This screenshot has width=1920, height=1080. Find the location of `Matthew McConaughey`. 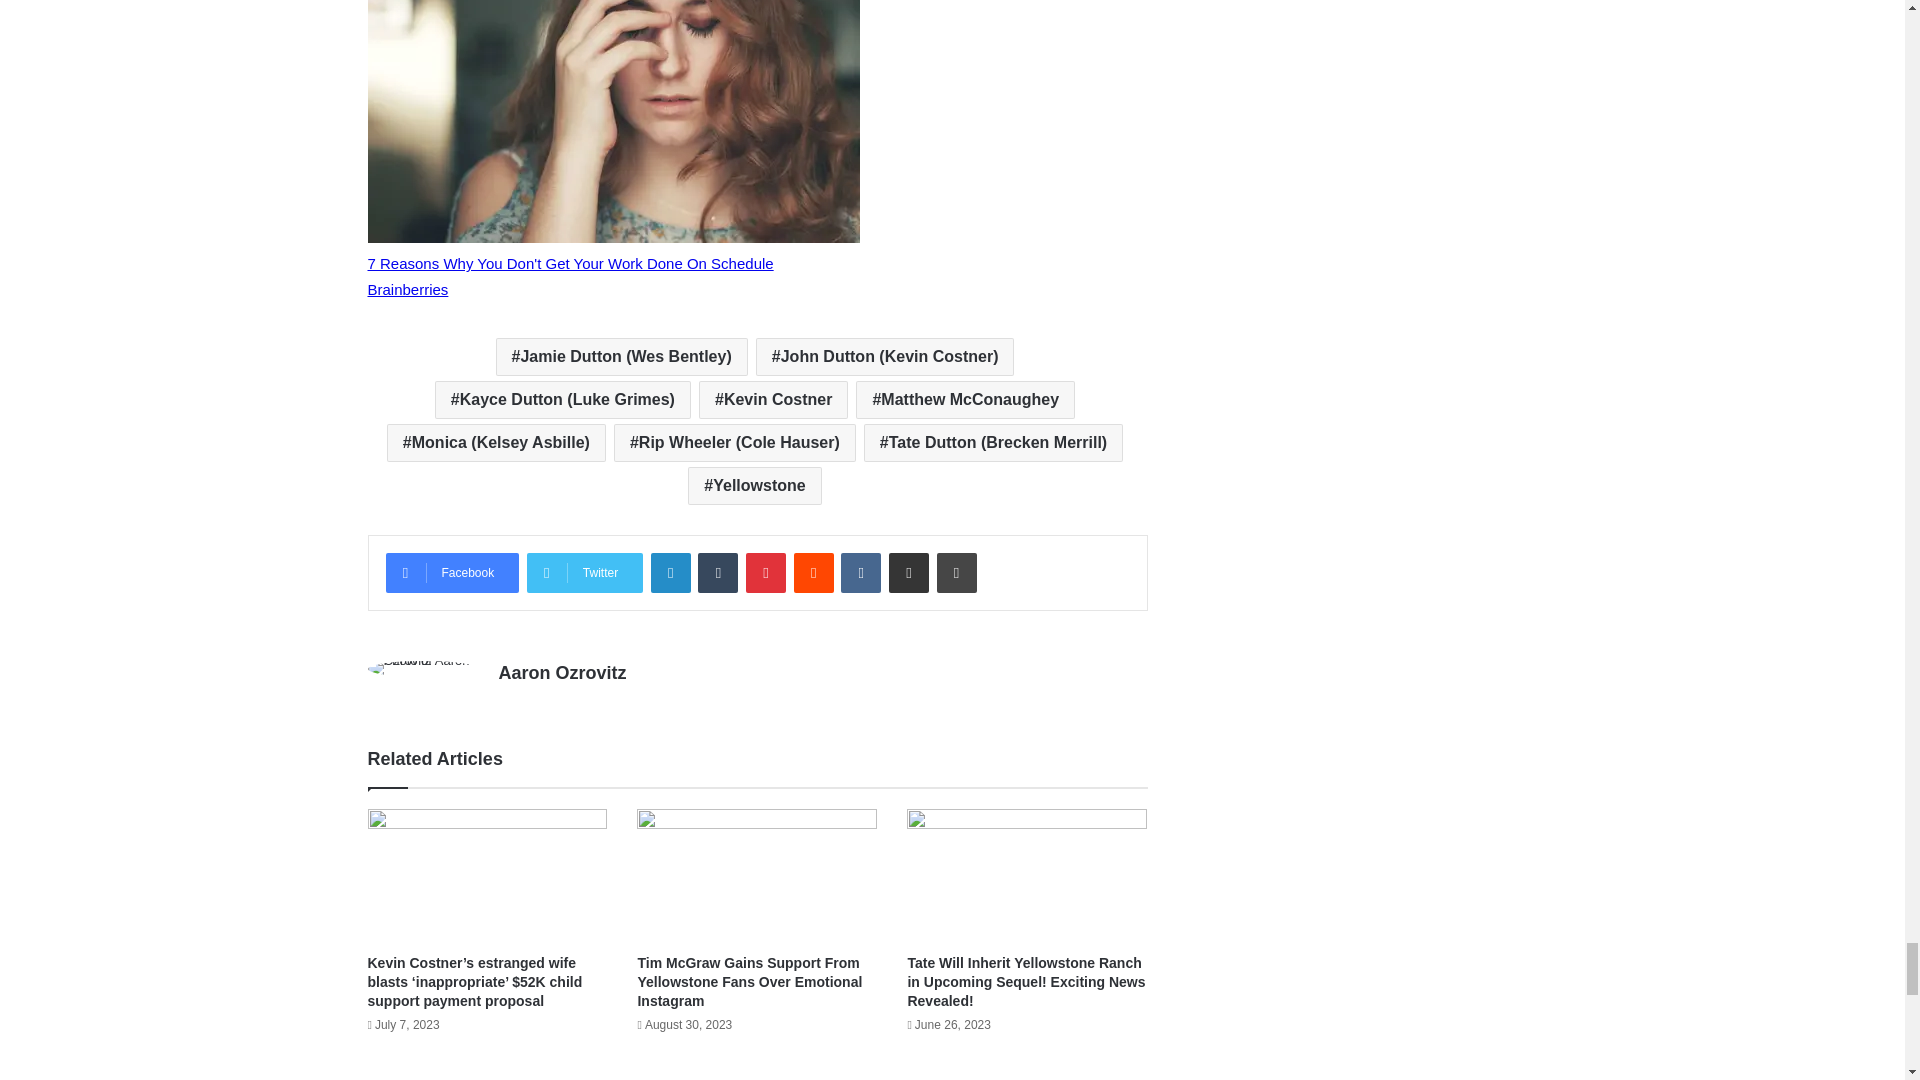

Matthew McConaughey is located at coordinates (966, 400).